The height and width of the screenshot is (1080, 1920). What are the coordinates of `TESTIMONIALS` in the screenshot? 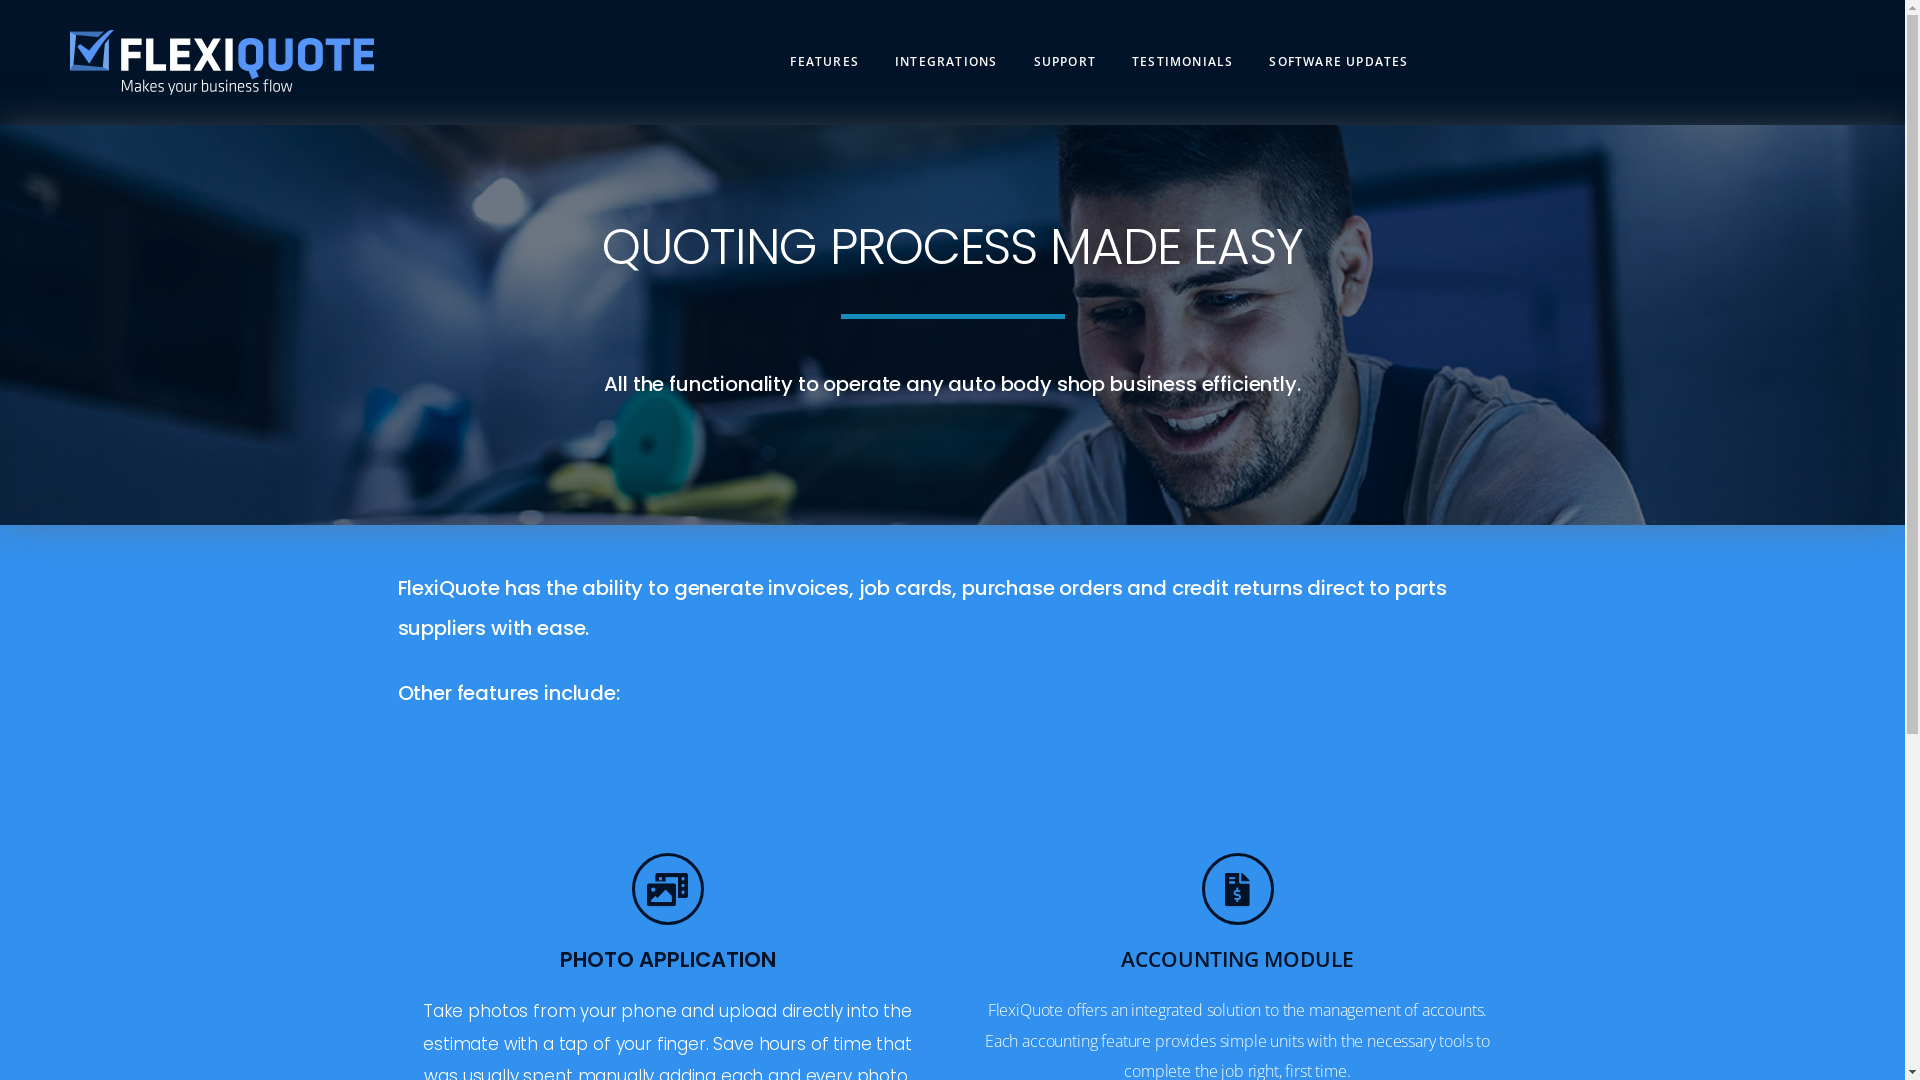 It's located at (1182, 62).